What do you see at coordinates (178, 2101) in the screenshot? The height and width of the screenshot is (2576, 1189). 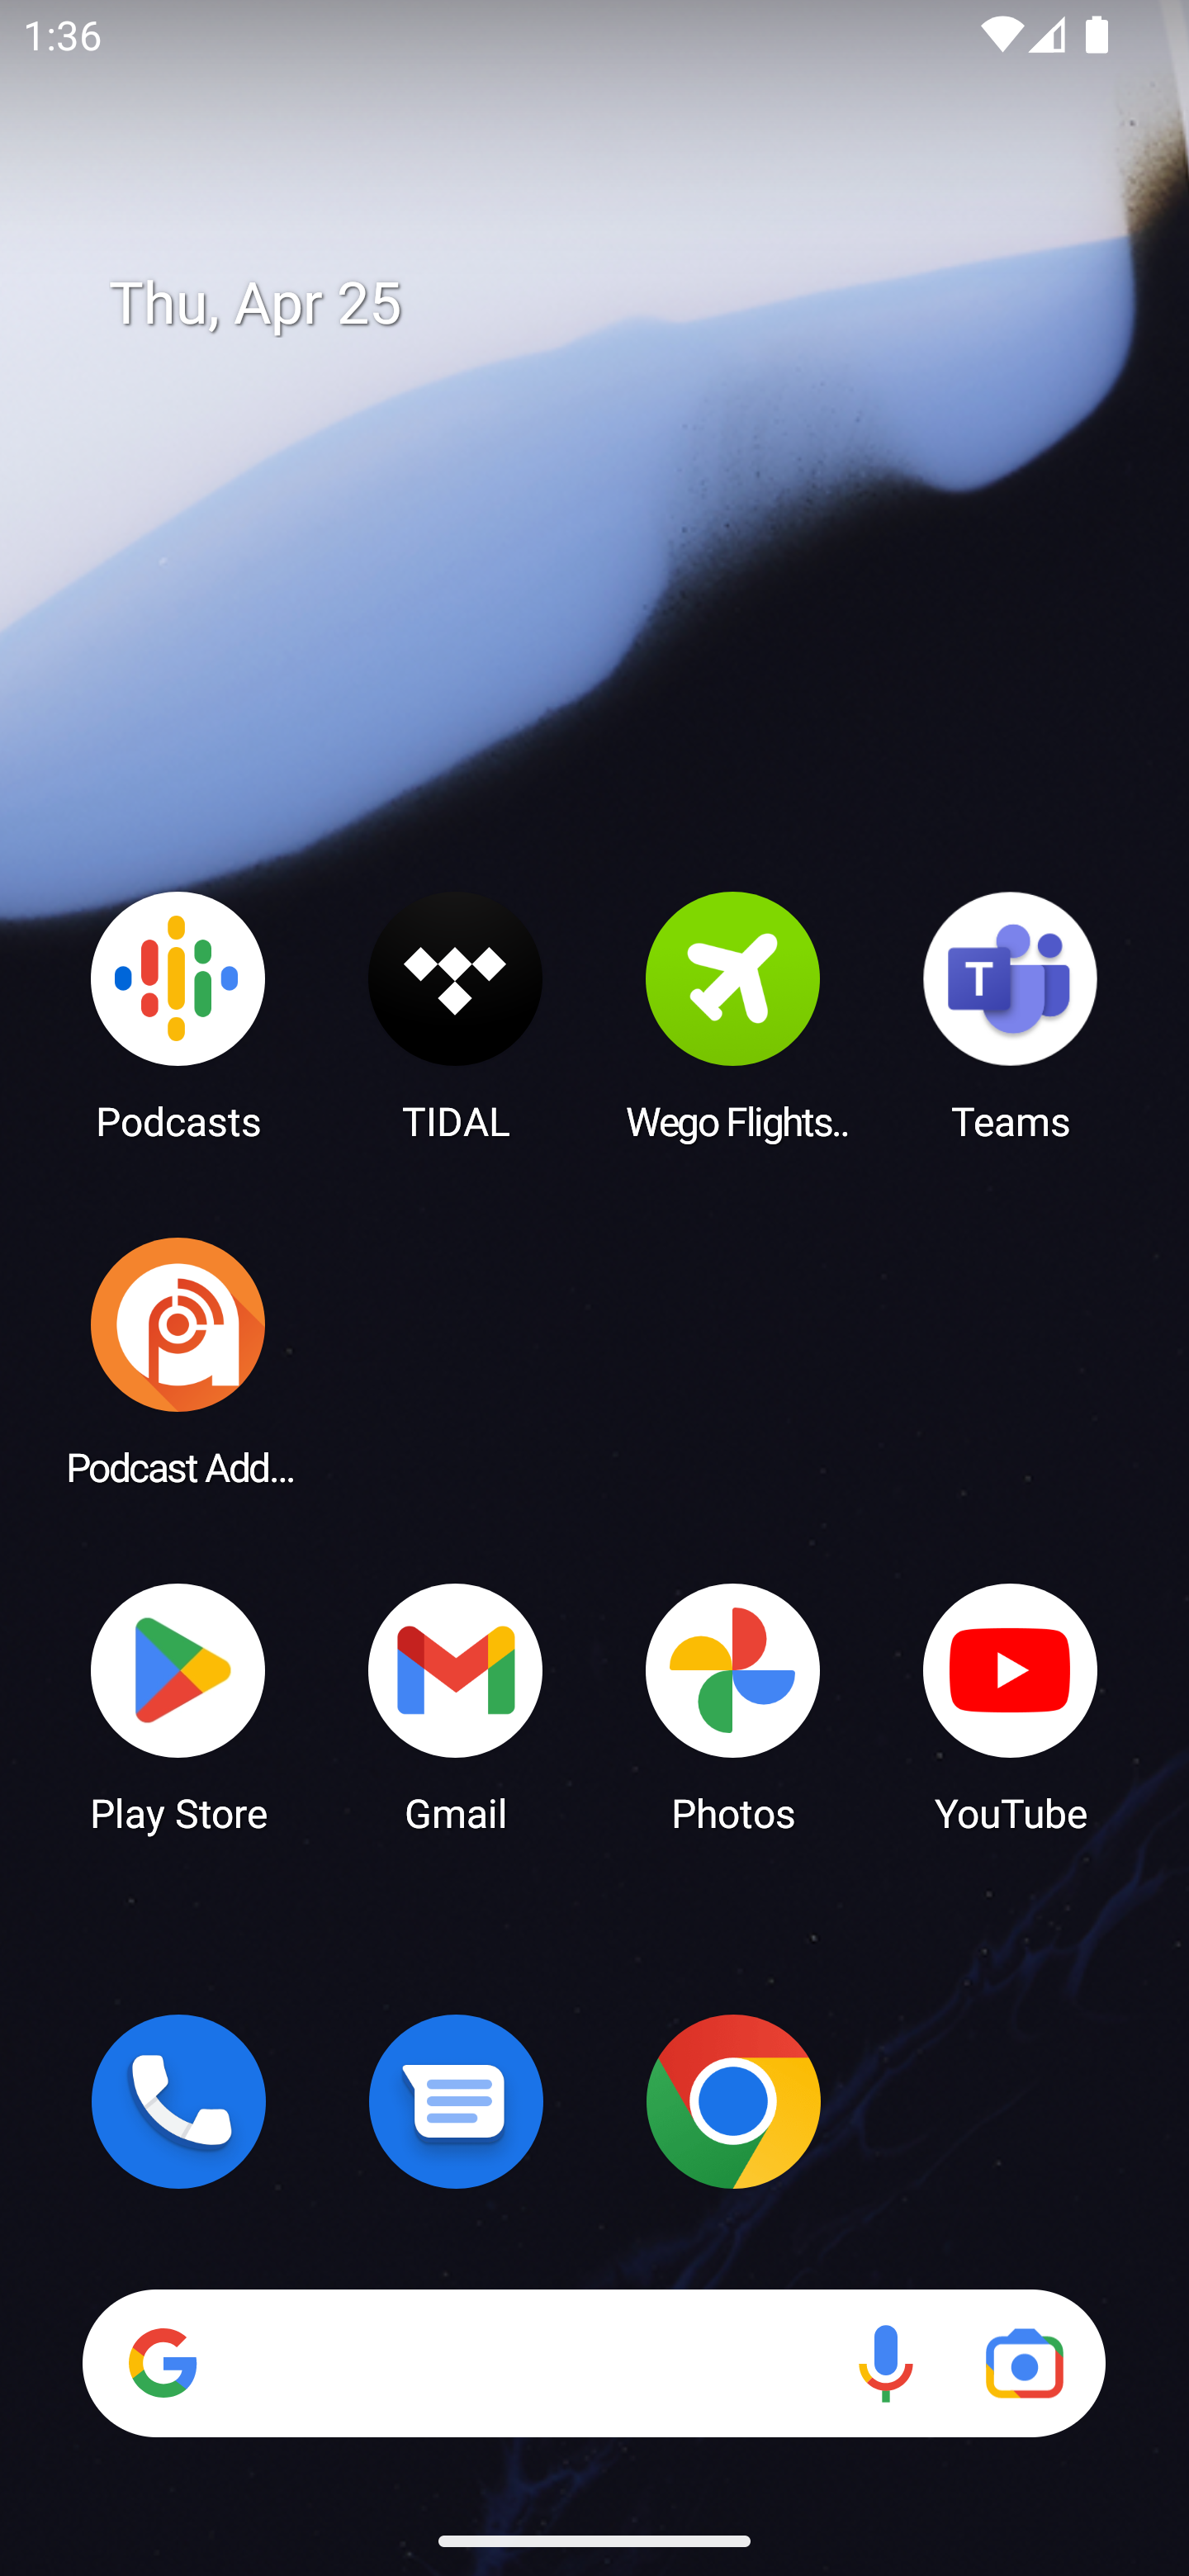 I see `Phone` at bounding box center [178, 2101].